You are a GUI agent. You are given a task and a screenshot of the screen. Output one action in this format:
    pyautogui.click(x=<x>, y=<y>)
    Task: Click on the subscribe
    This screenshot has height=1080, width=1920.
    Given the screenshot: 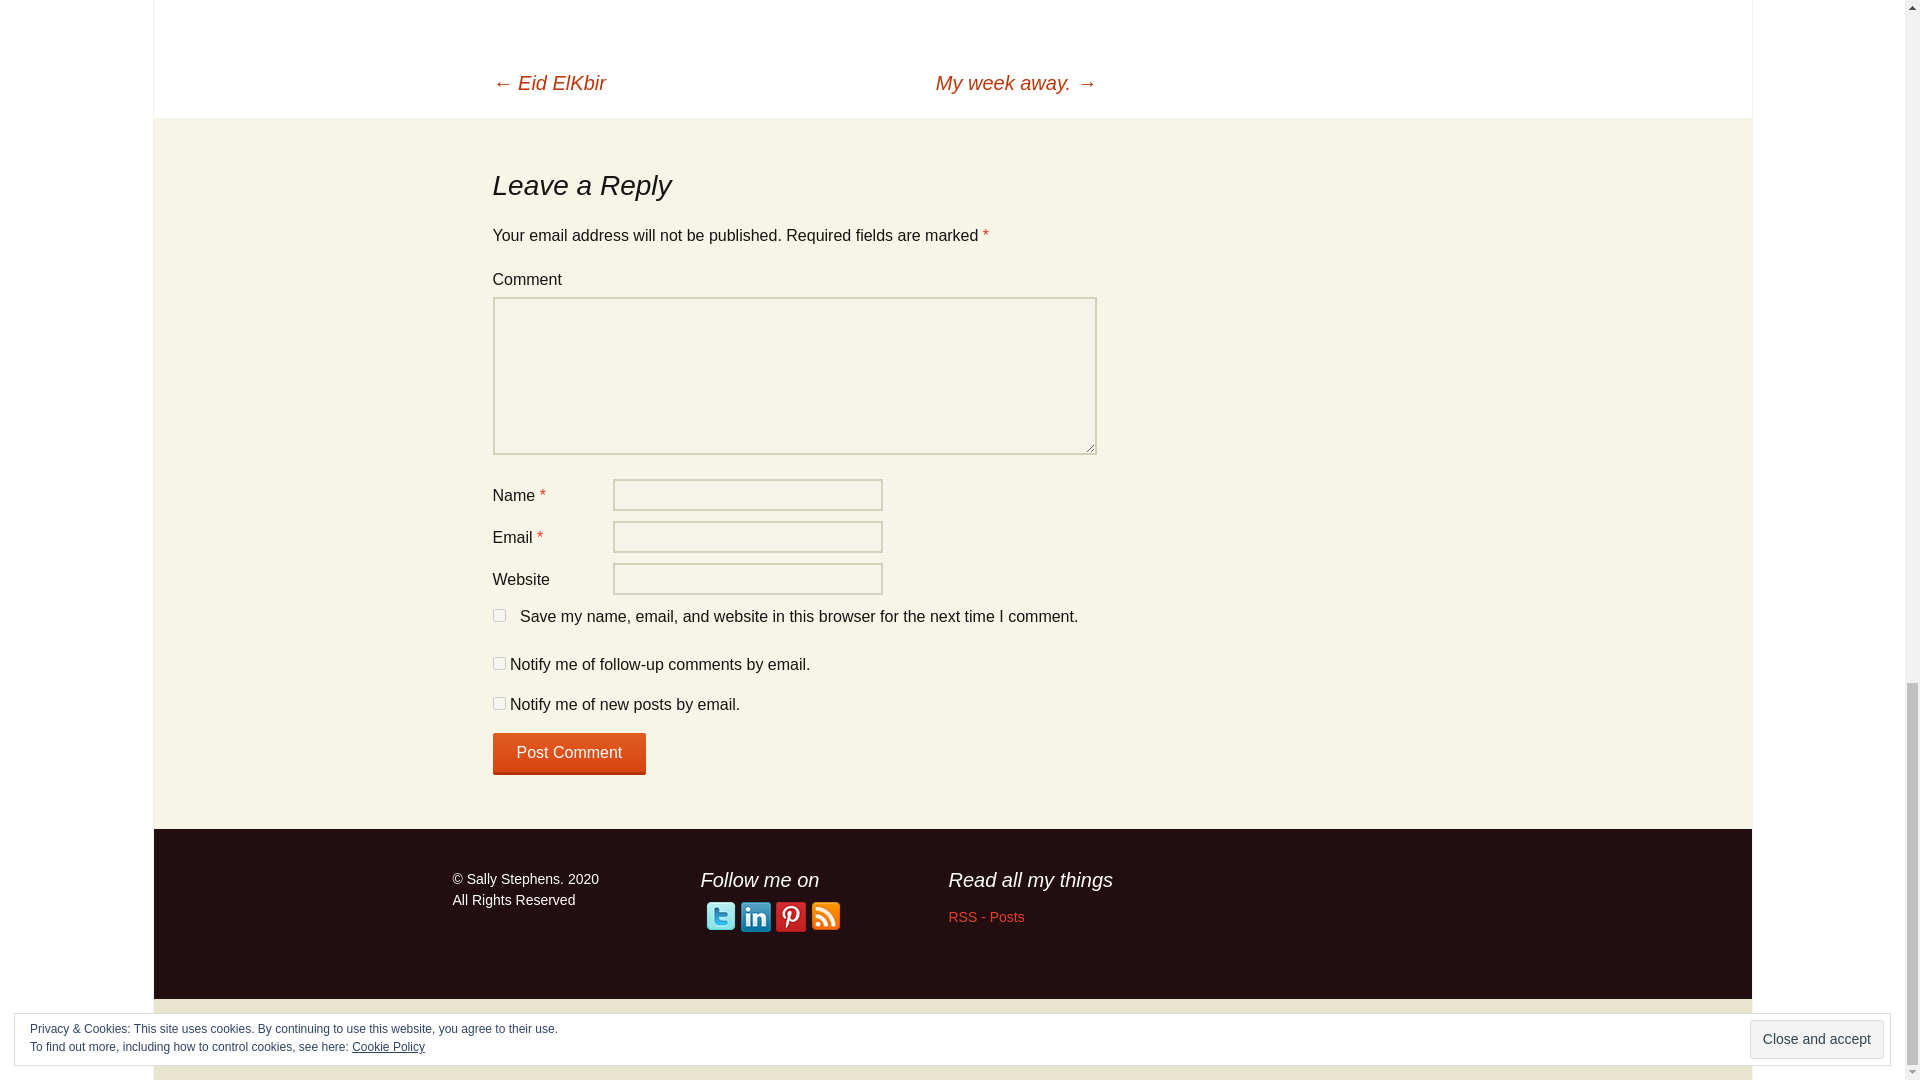 What is the action you would take?
    pyautogui.click(x=498, y=702)
    